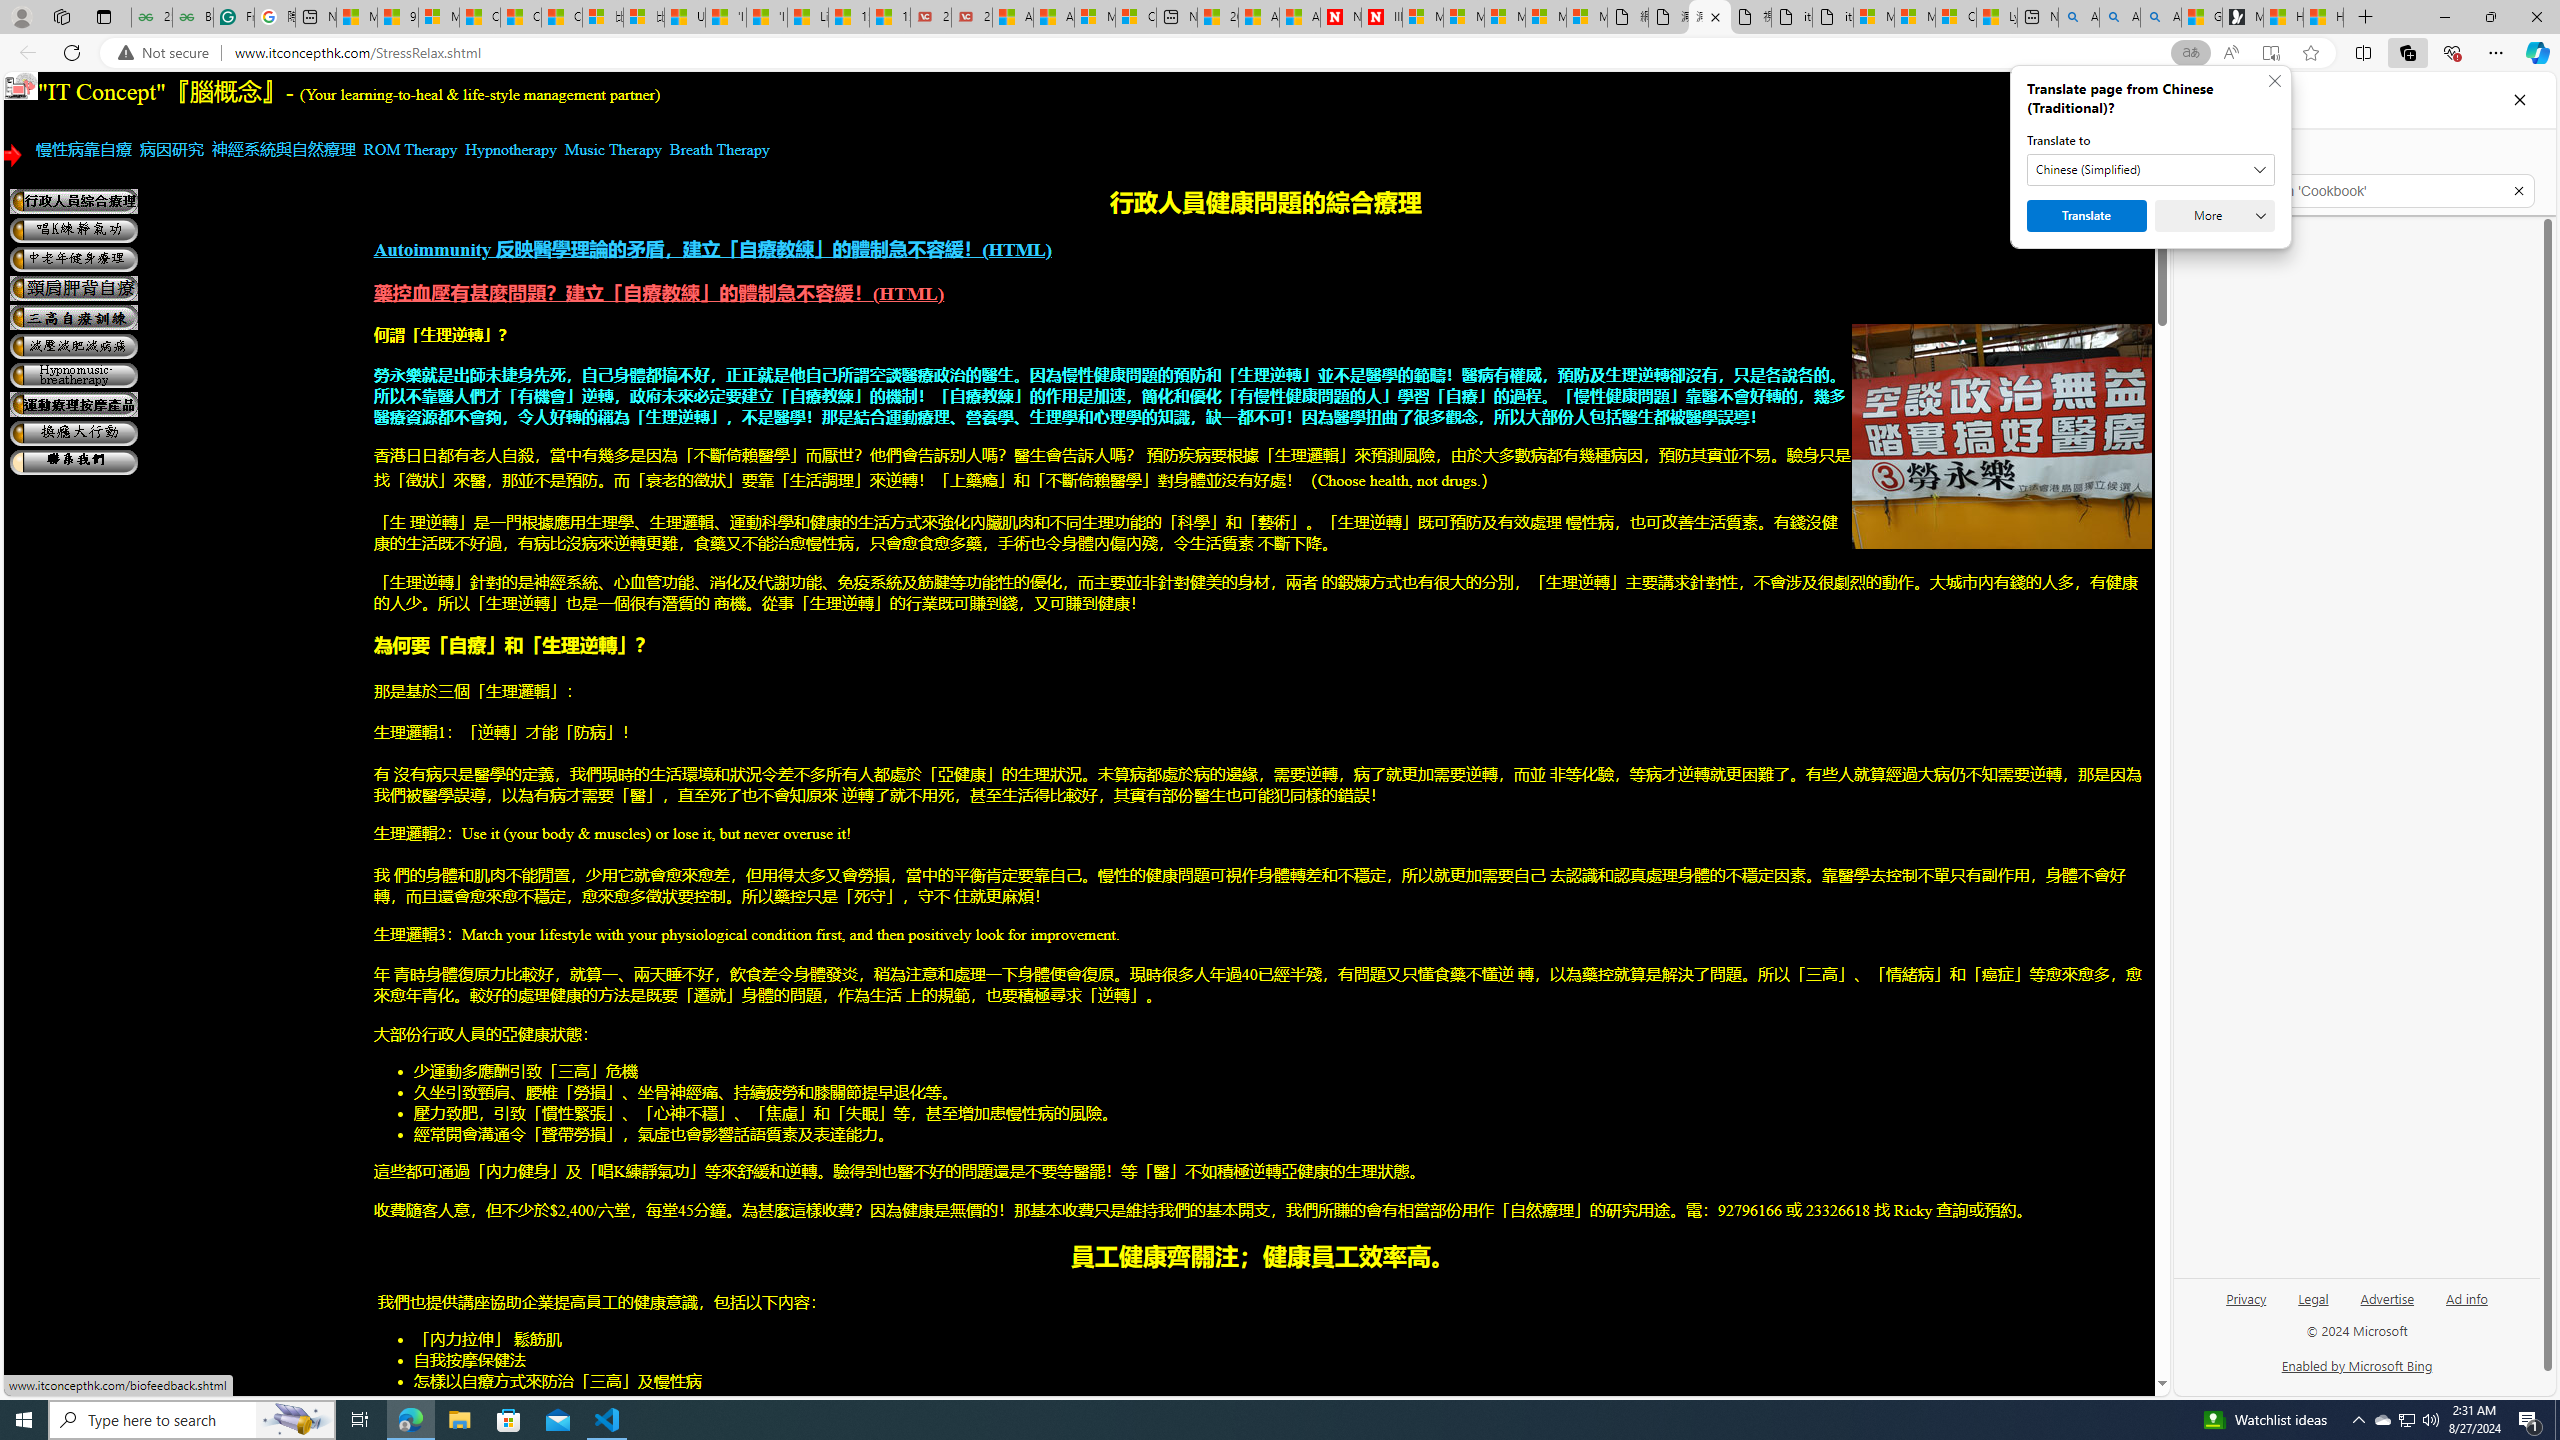 Image resolution: width=2560 pixels, height=1440 pixels. I want to click on Illness news & latest pictures from Newsweek.com, so click(1382, 17).